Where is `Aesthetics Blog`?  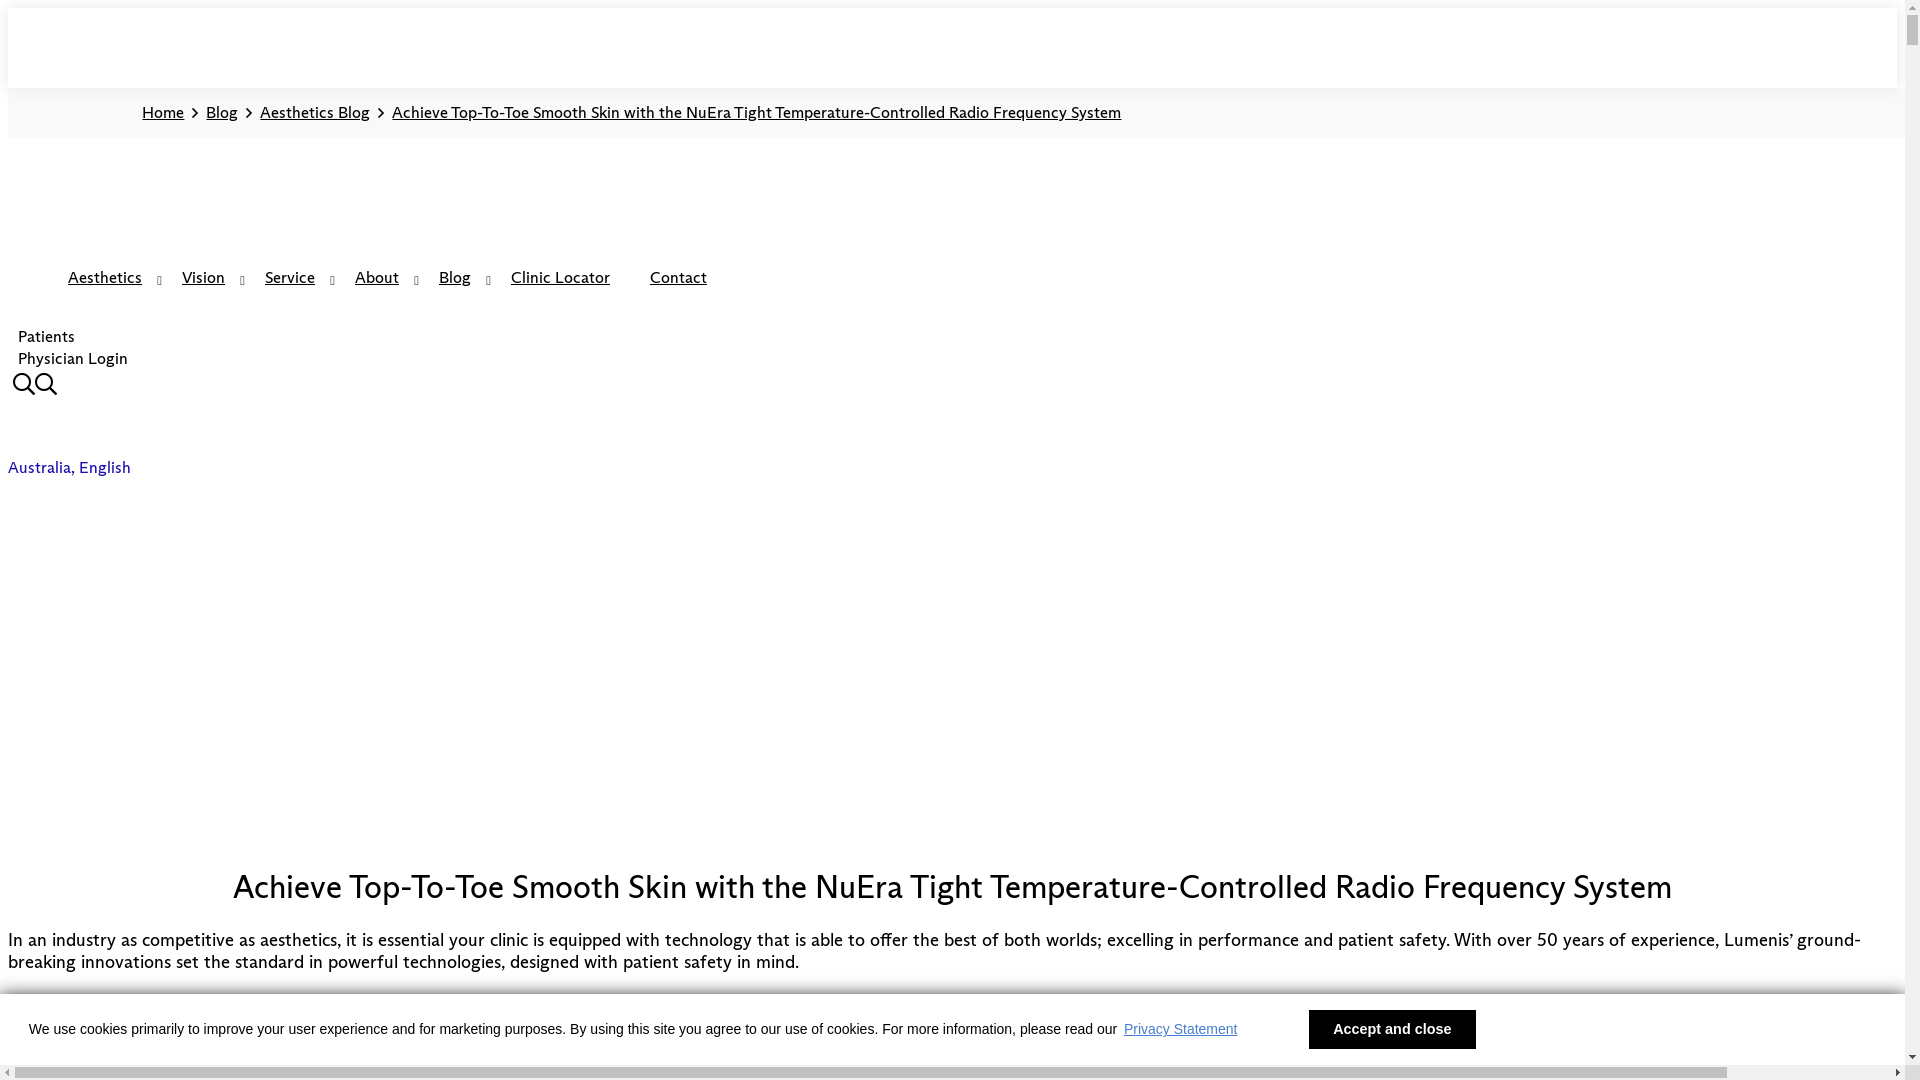
Aesthetics Blog is located at coordinates (315, 113).